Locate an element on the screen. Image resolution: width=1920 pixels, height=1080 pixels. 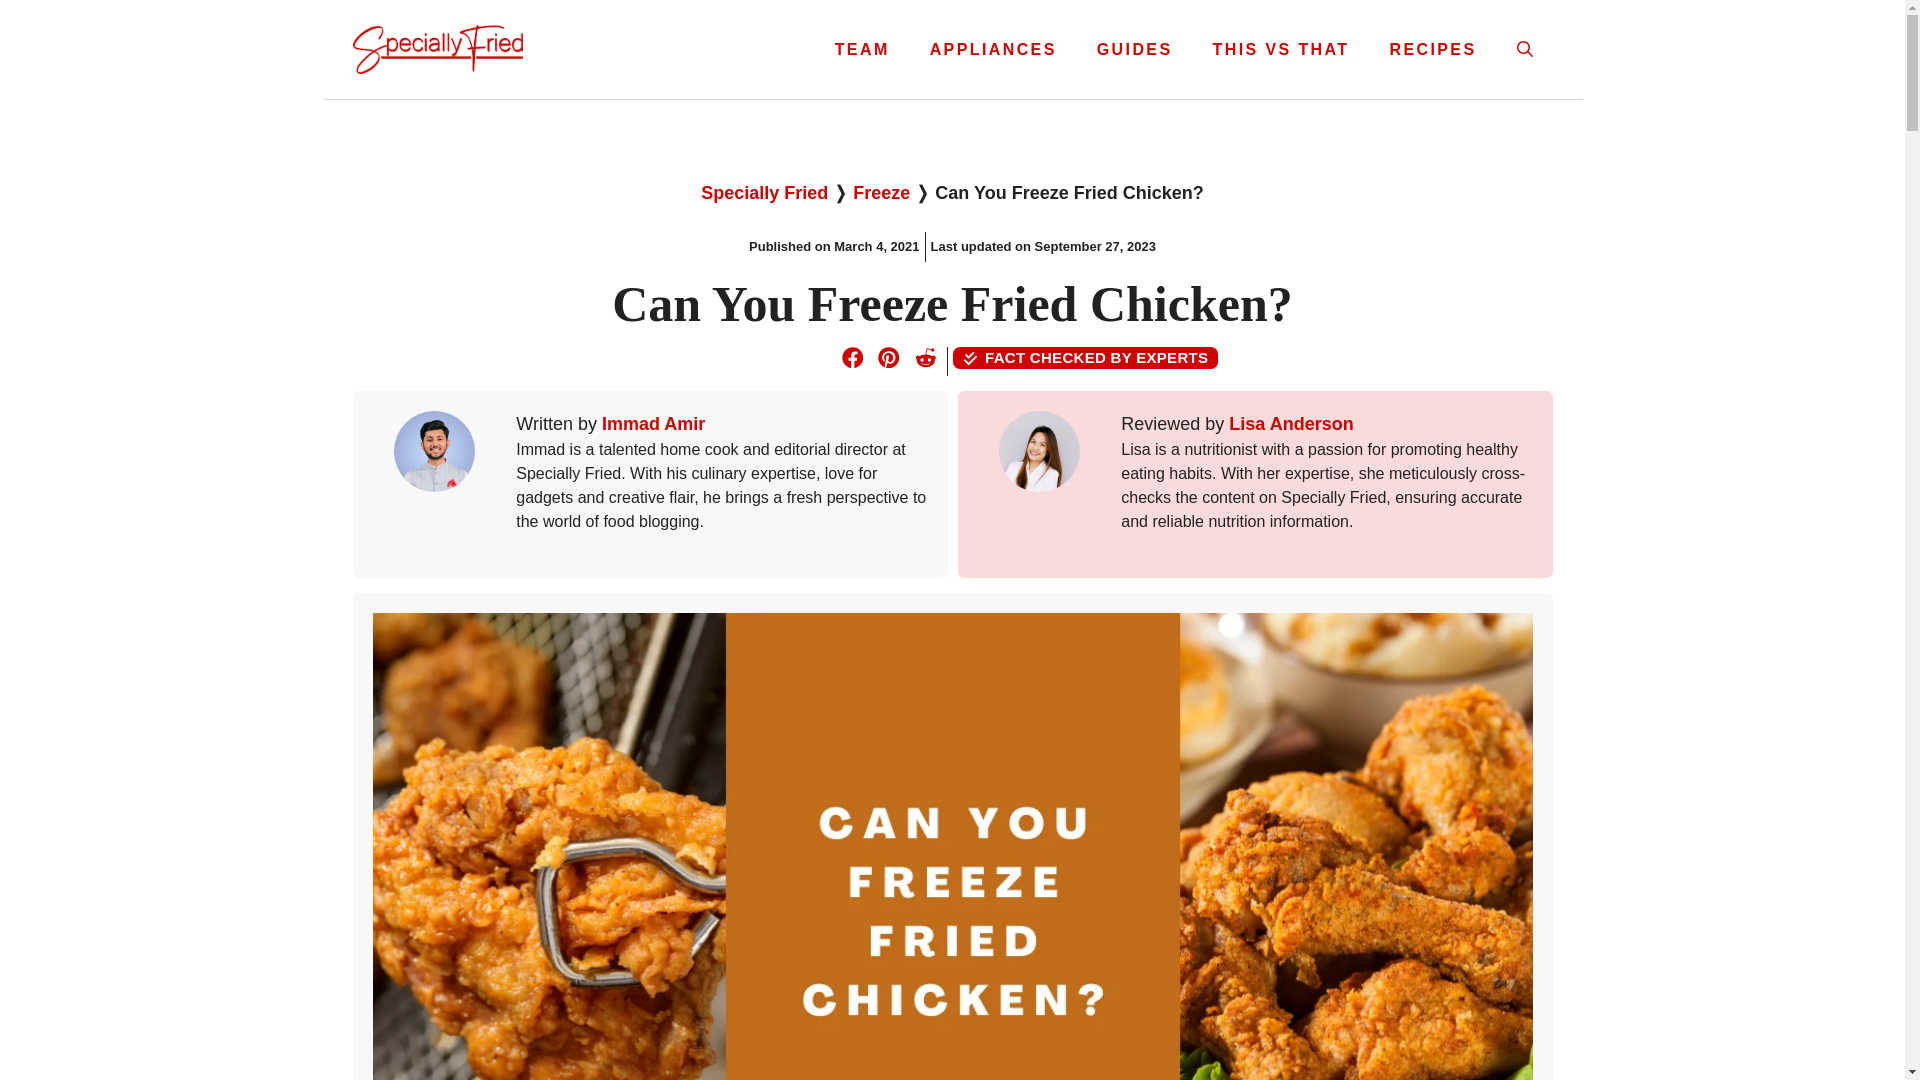
RECIPES is located at coordinates (1432, 50).